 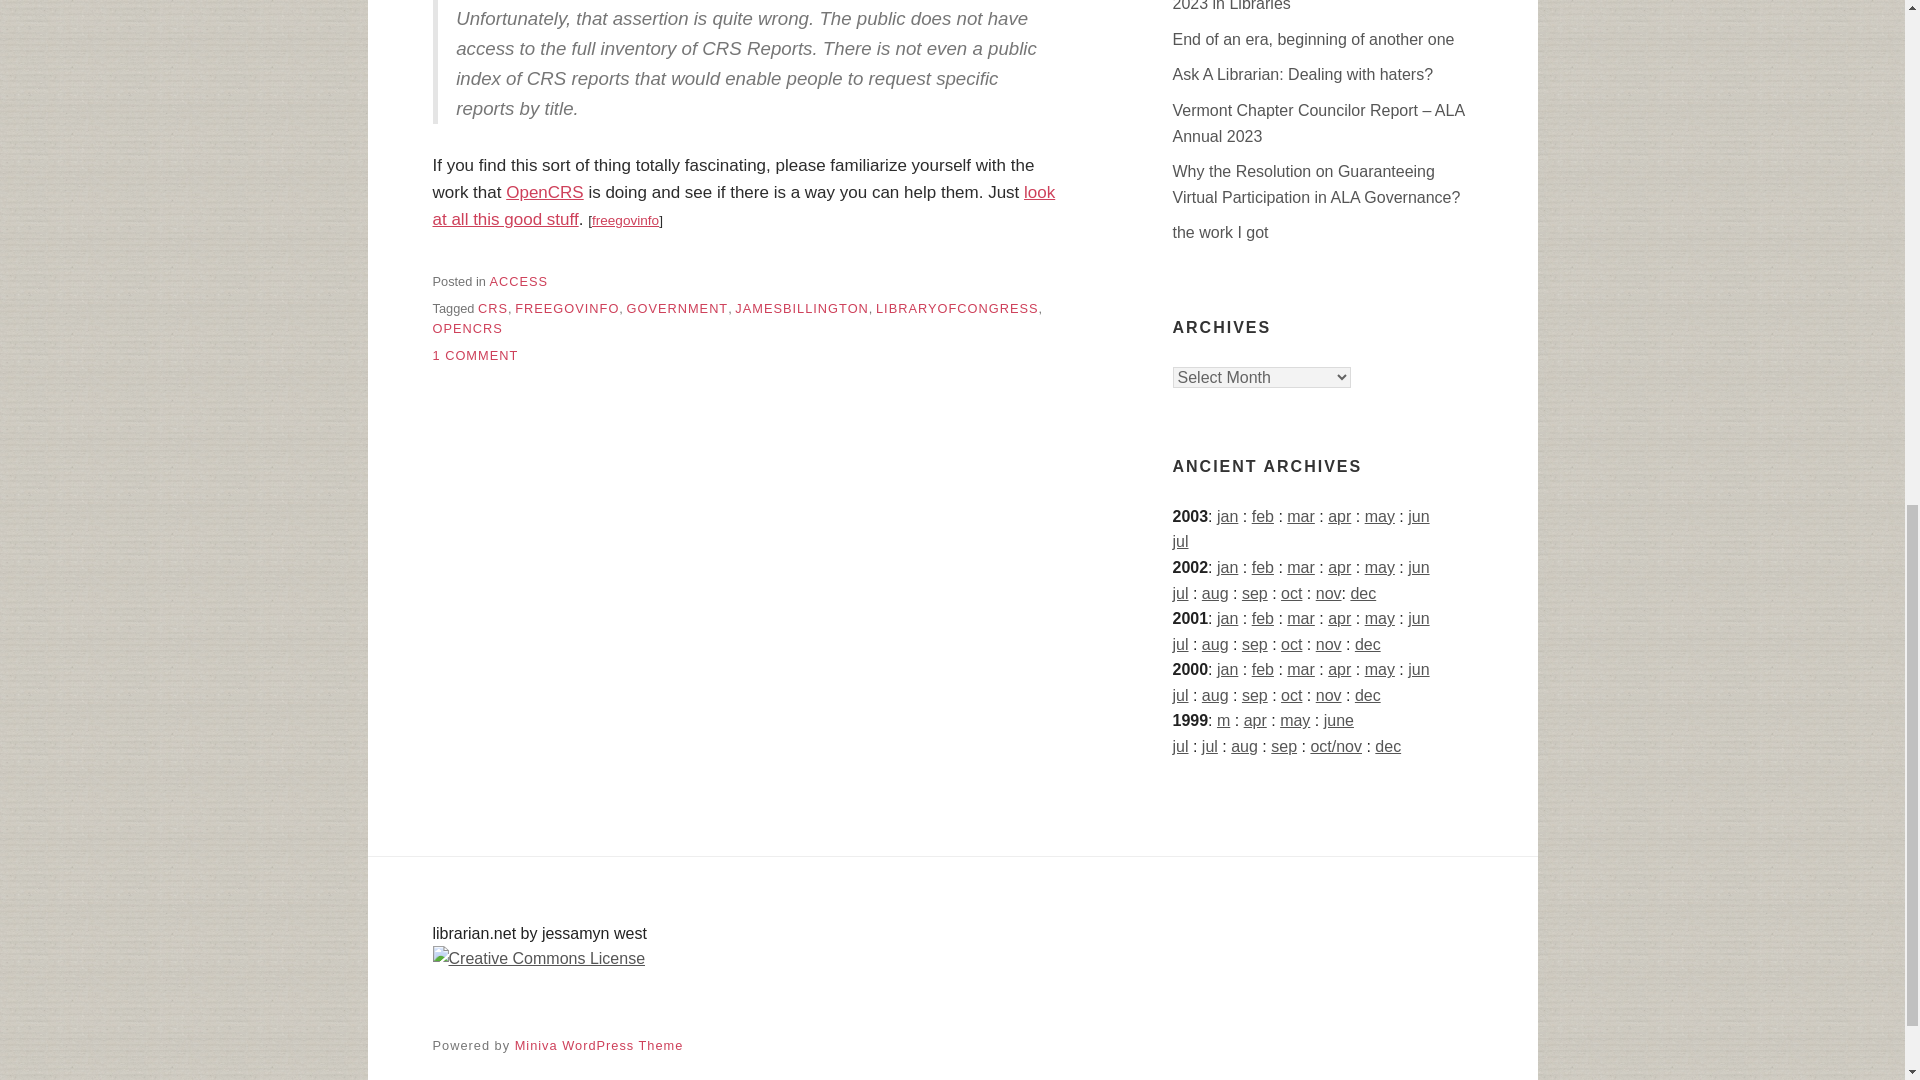 What do you see at coordinates (956, 308) in the screenshot?
I see `LIBRARYOFCONGRESS` at bounding box center [956, 308].